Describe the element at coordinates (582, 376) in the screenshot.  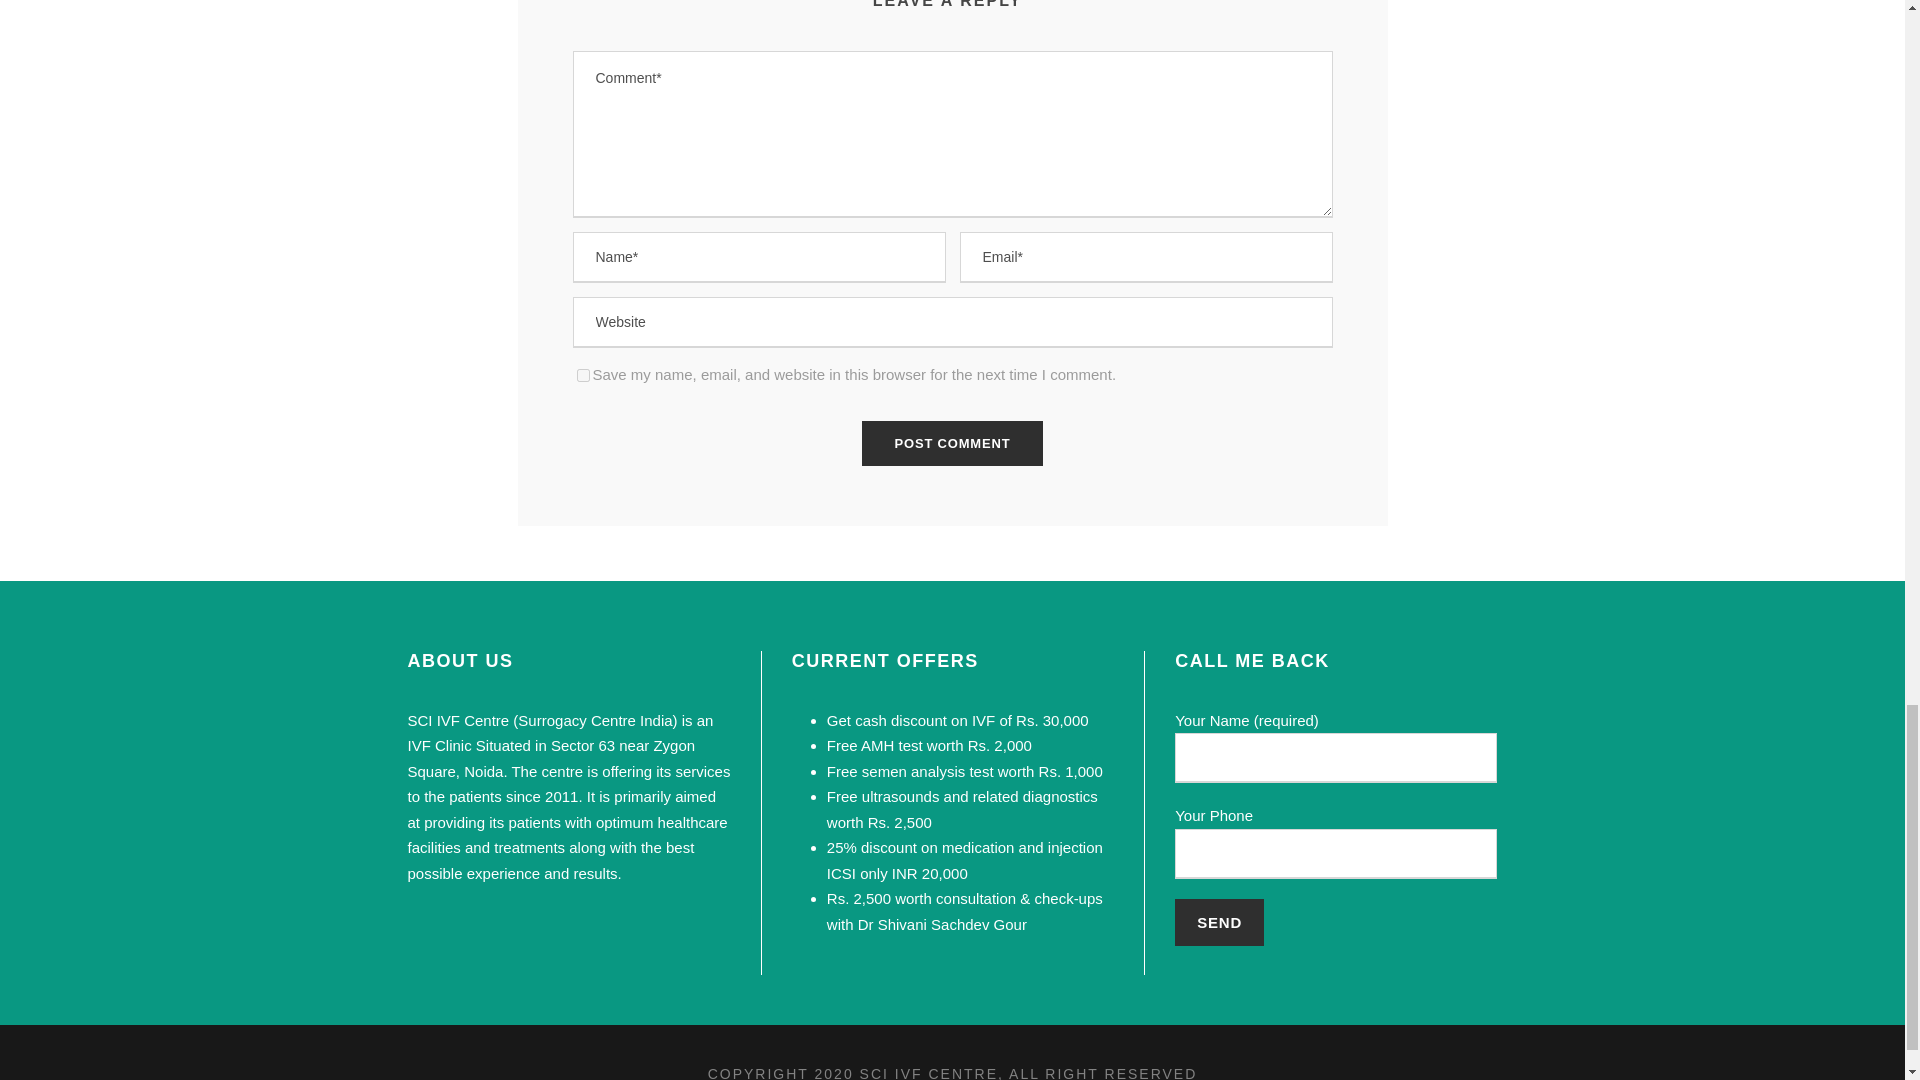
I see `yes` at that location.